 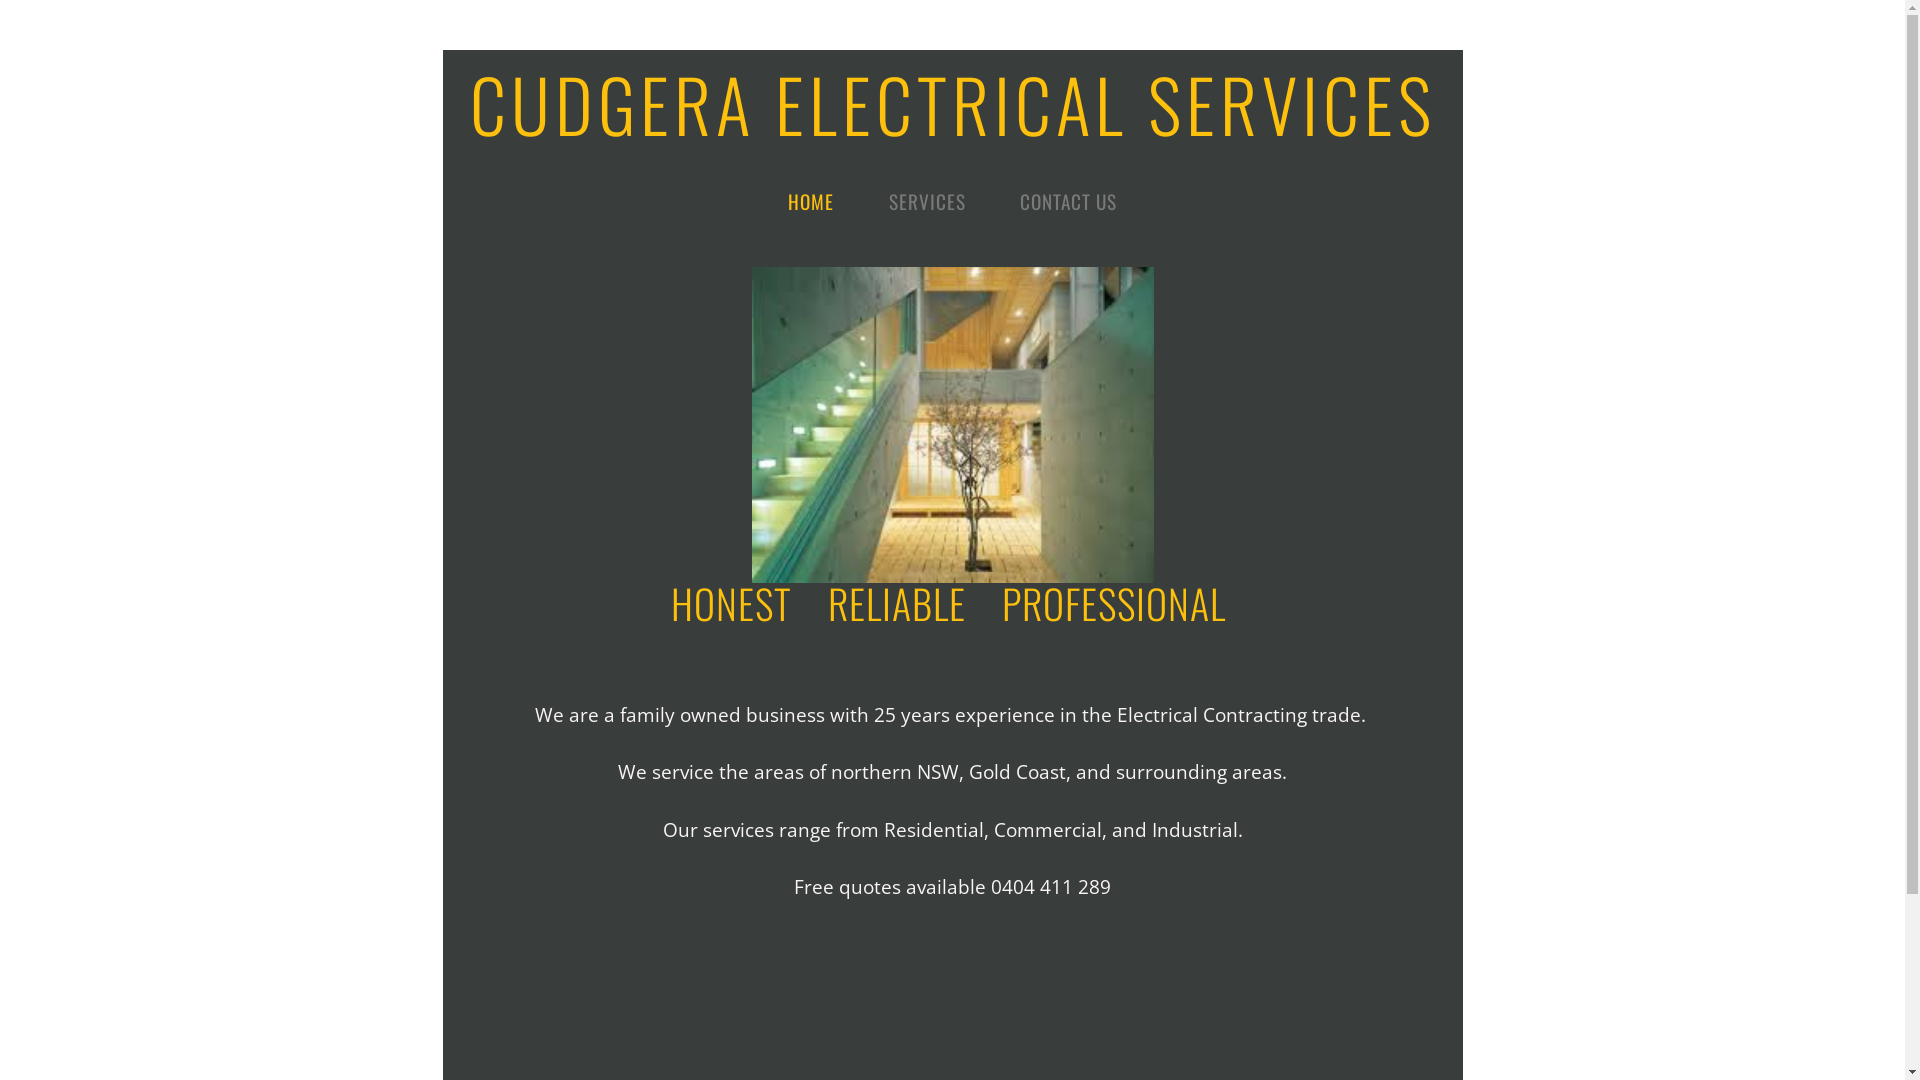 I want to click on CUDGERA ELECTRICAL SERVICES, so click(x=953, y=104).